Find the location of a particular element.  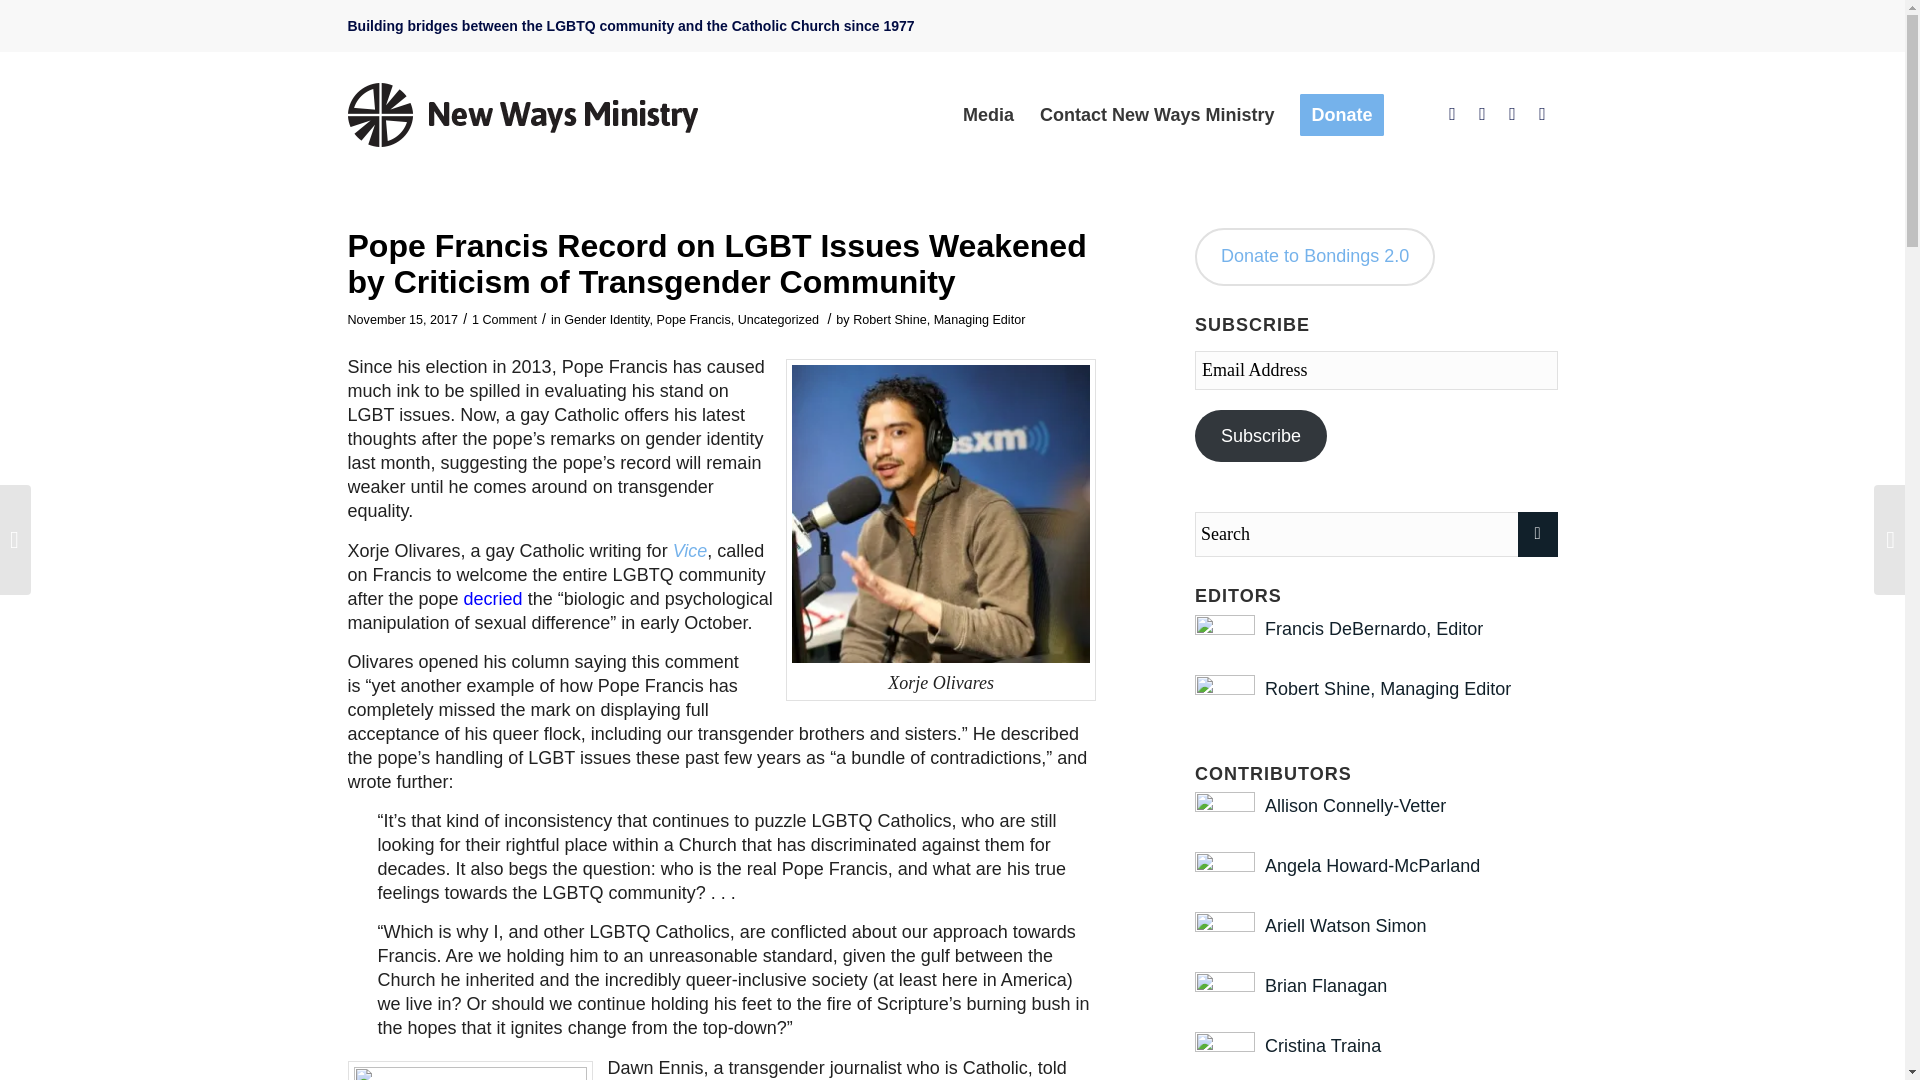

Mail is located at coordinates (1542, 114).